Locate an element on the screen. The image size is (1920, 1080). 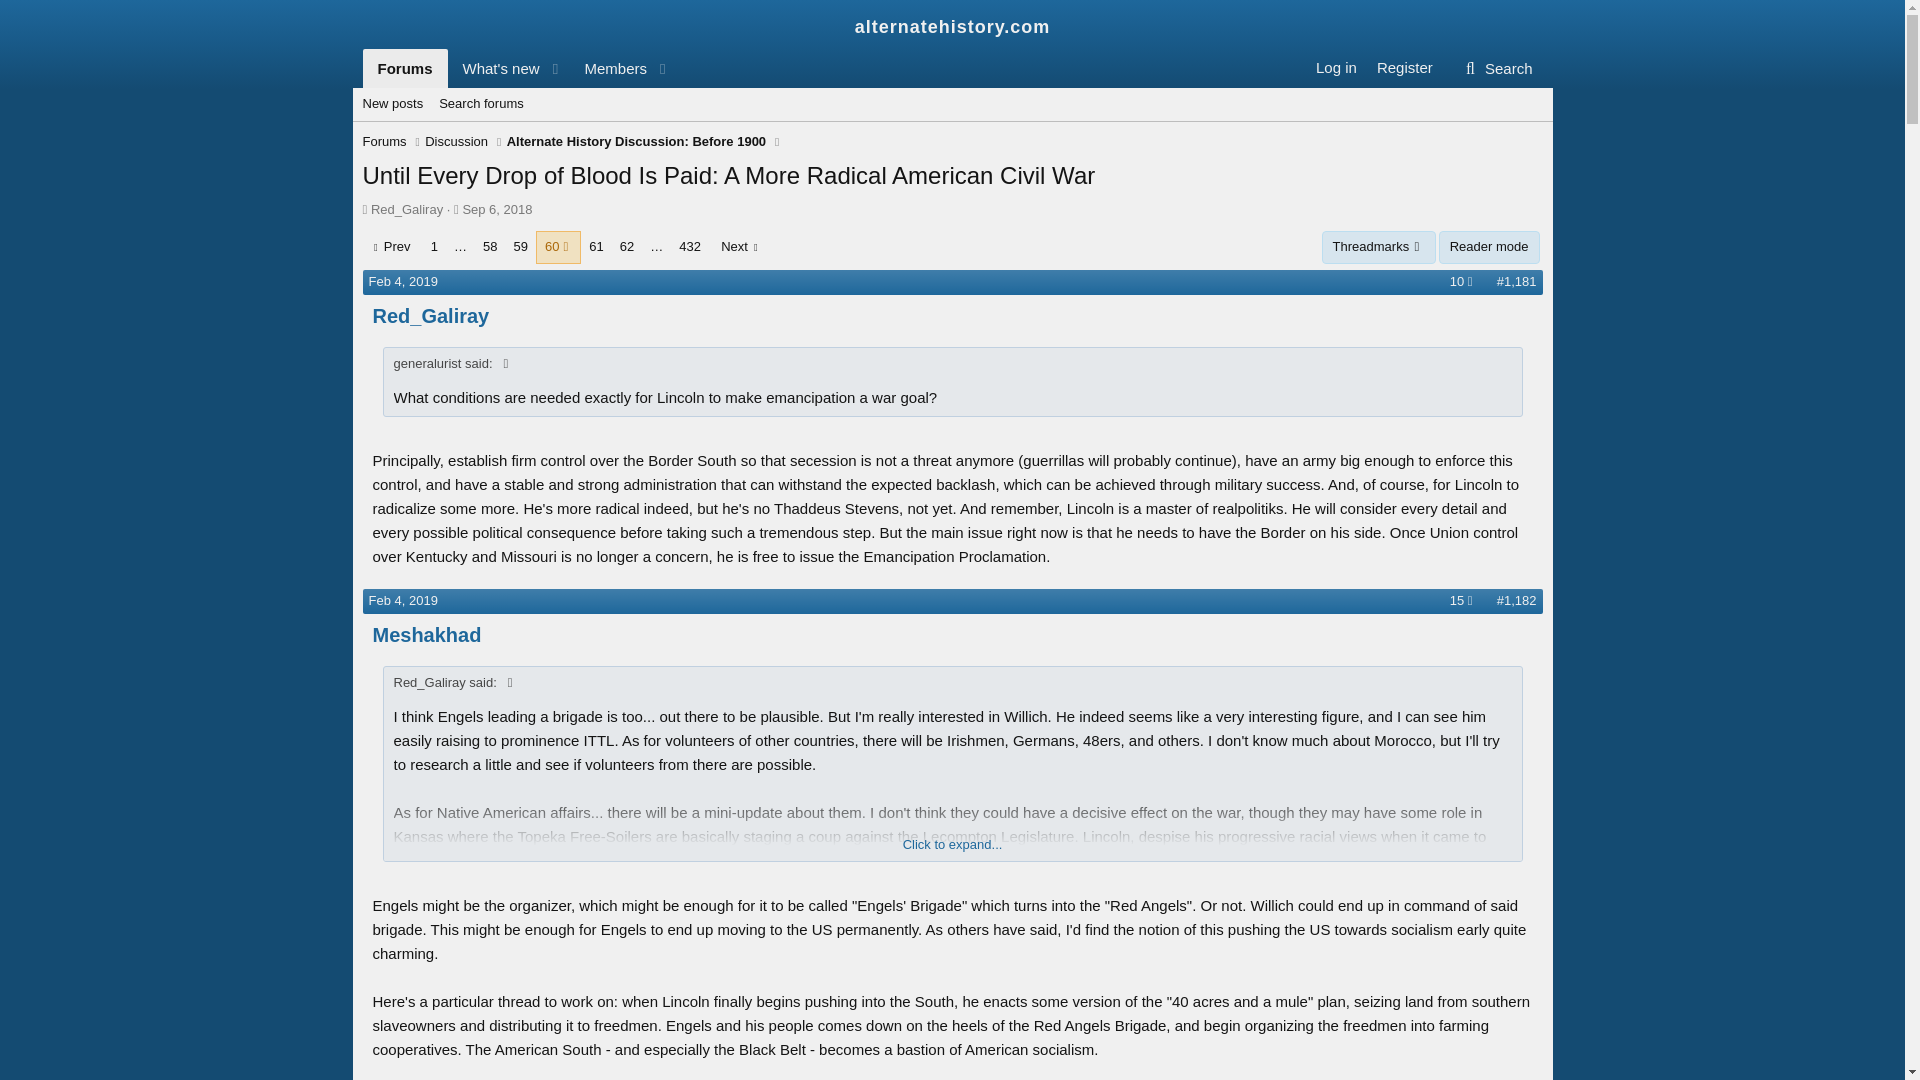
Feb 4, 2019 at 8:37 PM is located at coordinates (951, 126).